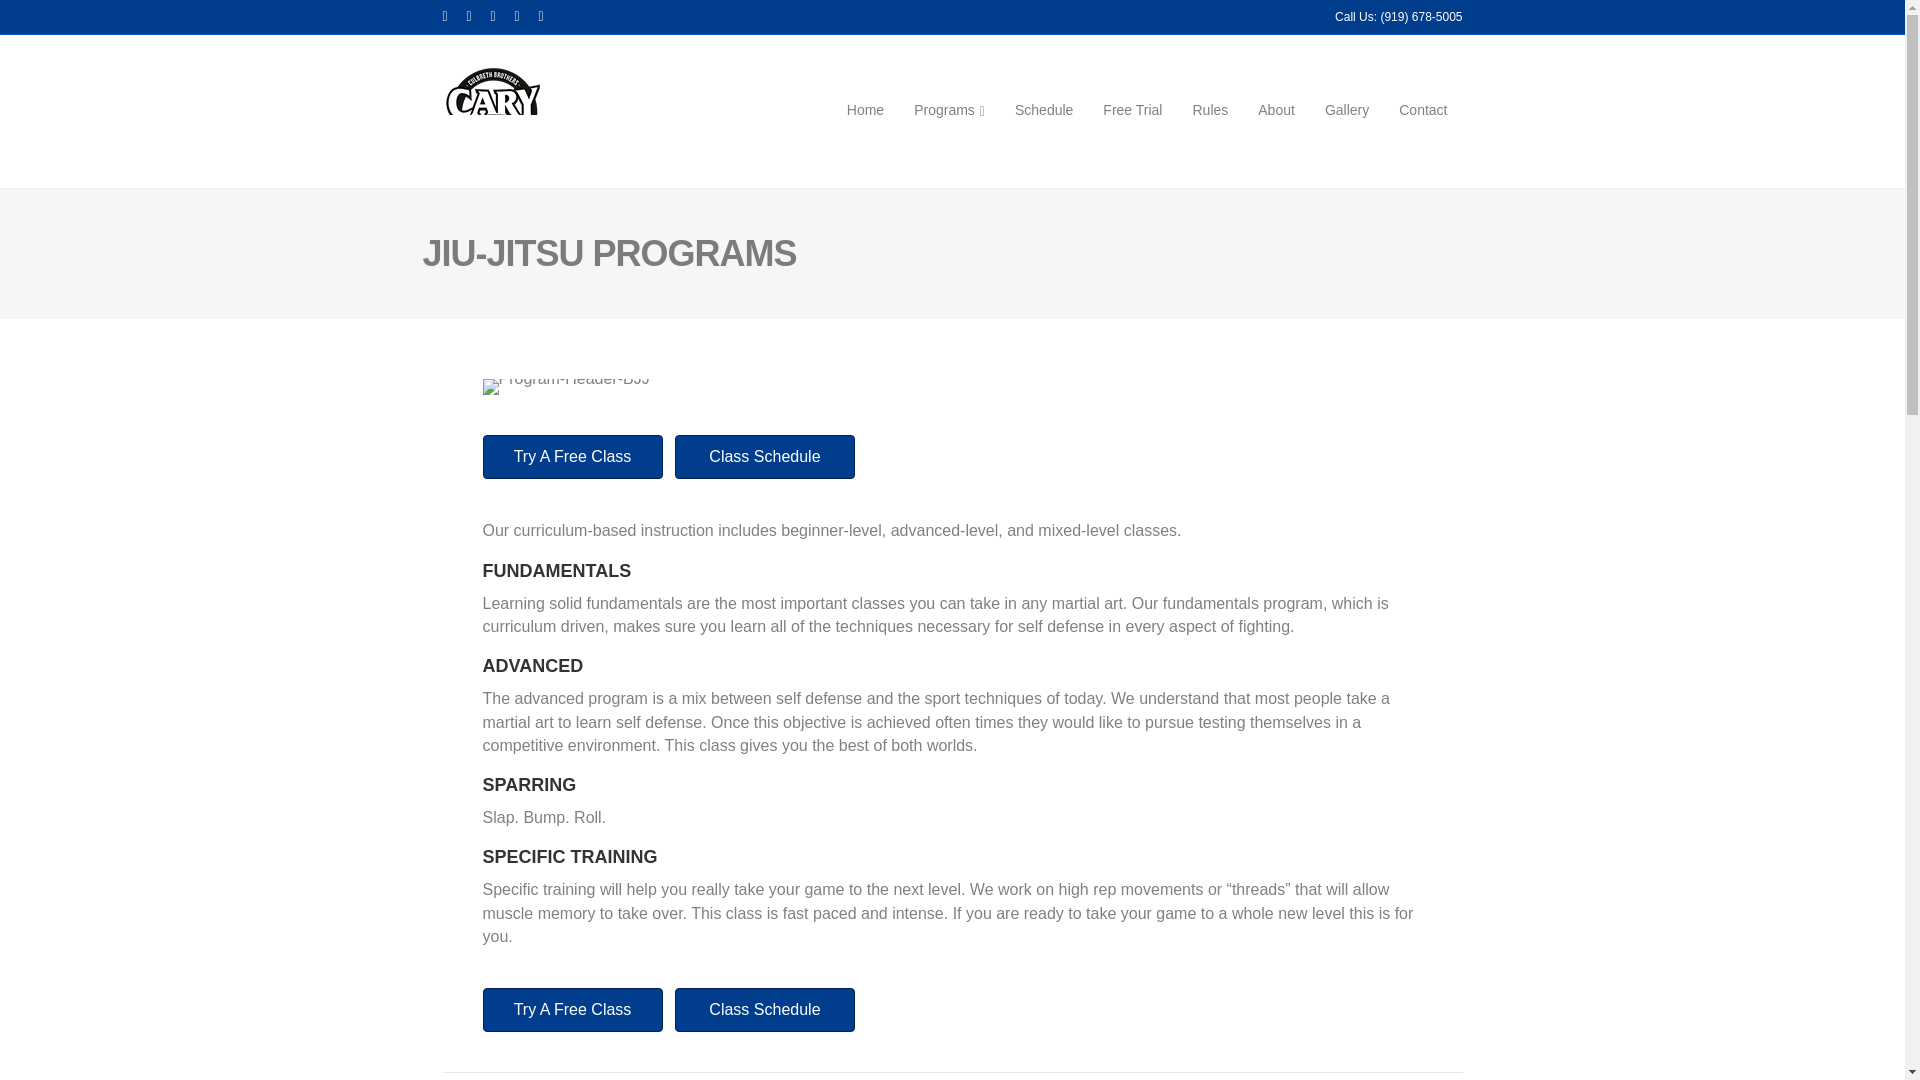 This screenshot has width=1920, height=1080. Describe the element at coordinates (564, 387) in the screenshot. I see `Program-Header-BJJ` at that location.